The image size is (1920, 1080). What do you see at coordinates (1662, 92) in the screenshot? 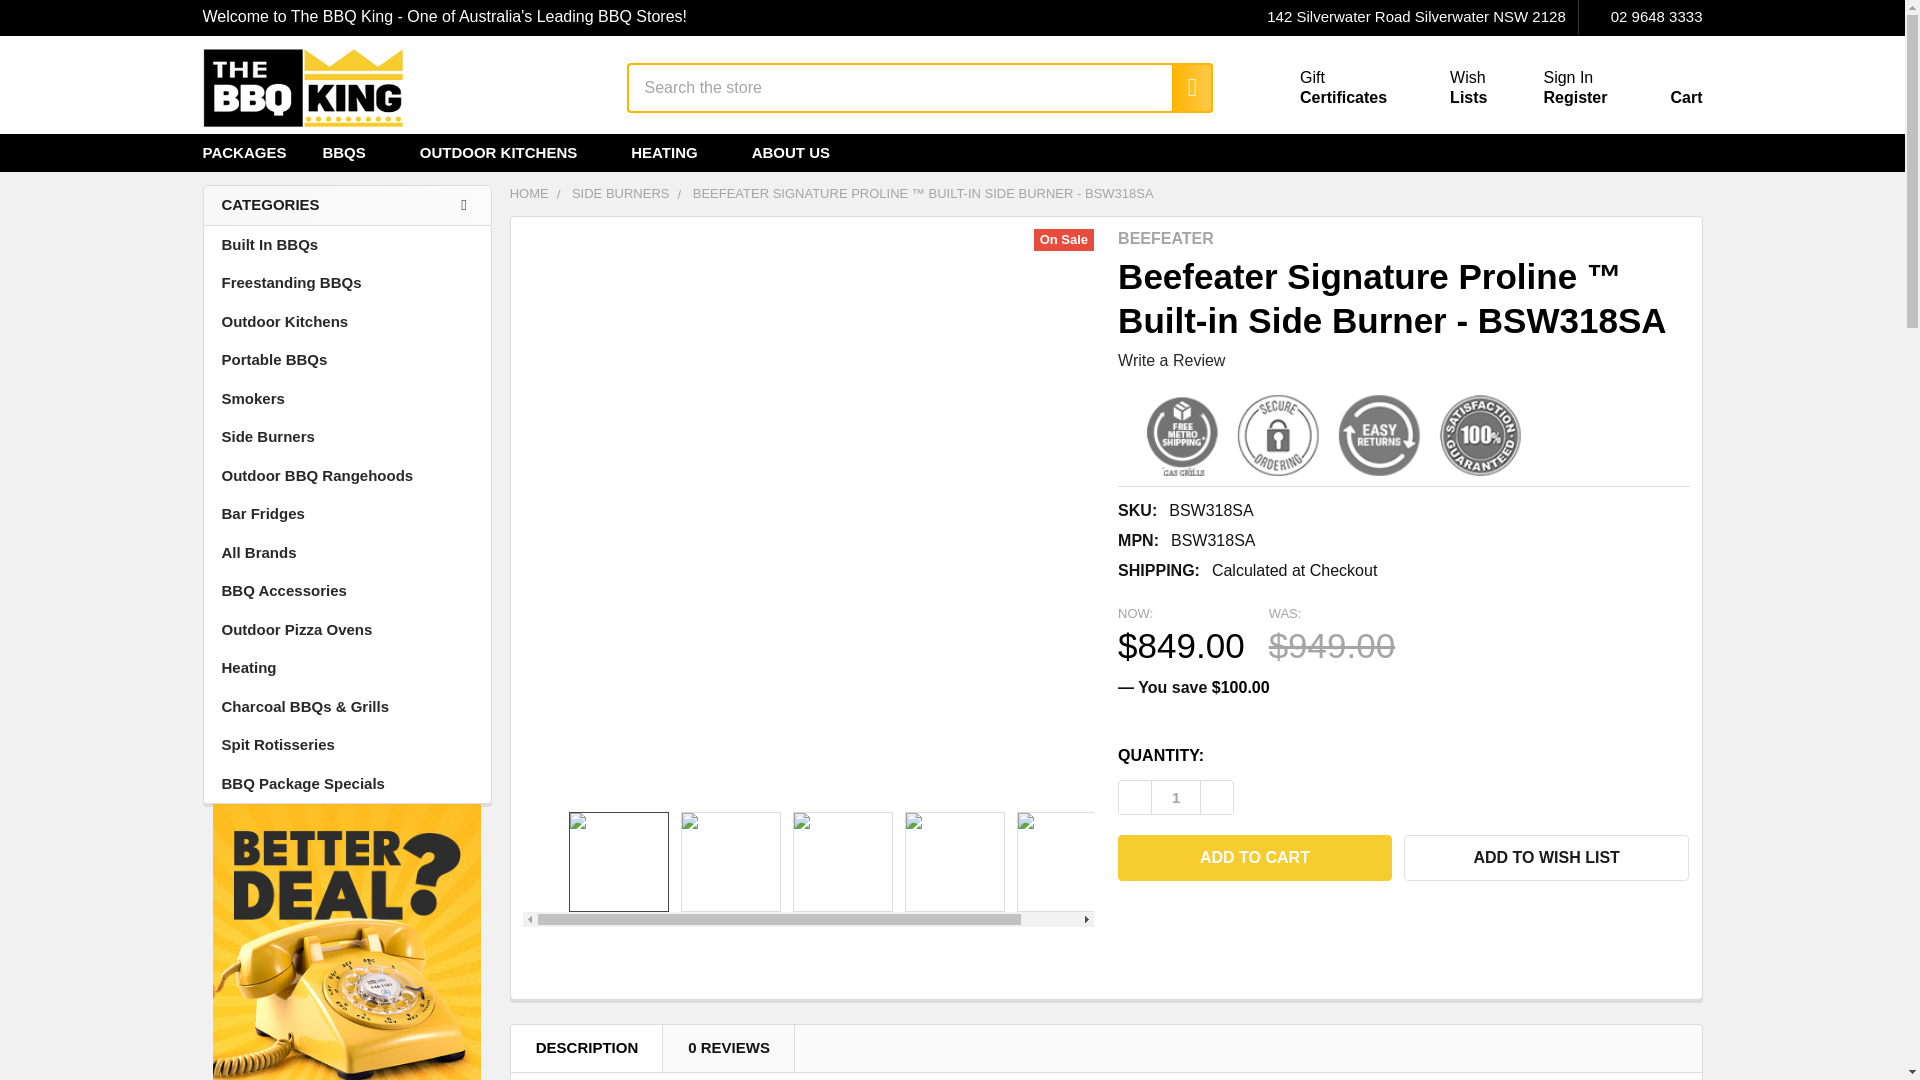
I see `Cart` at bounding box center [1662, 92].